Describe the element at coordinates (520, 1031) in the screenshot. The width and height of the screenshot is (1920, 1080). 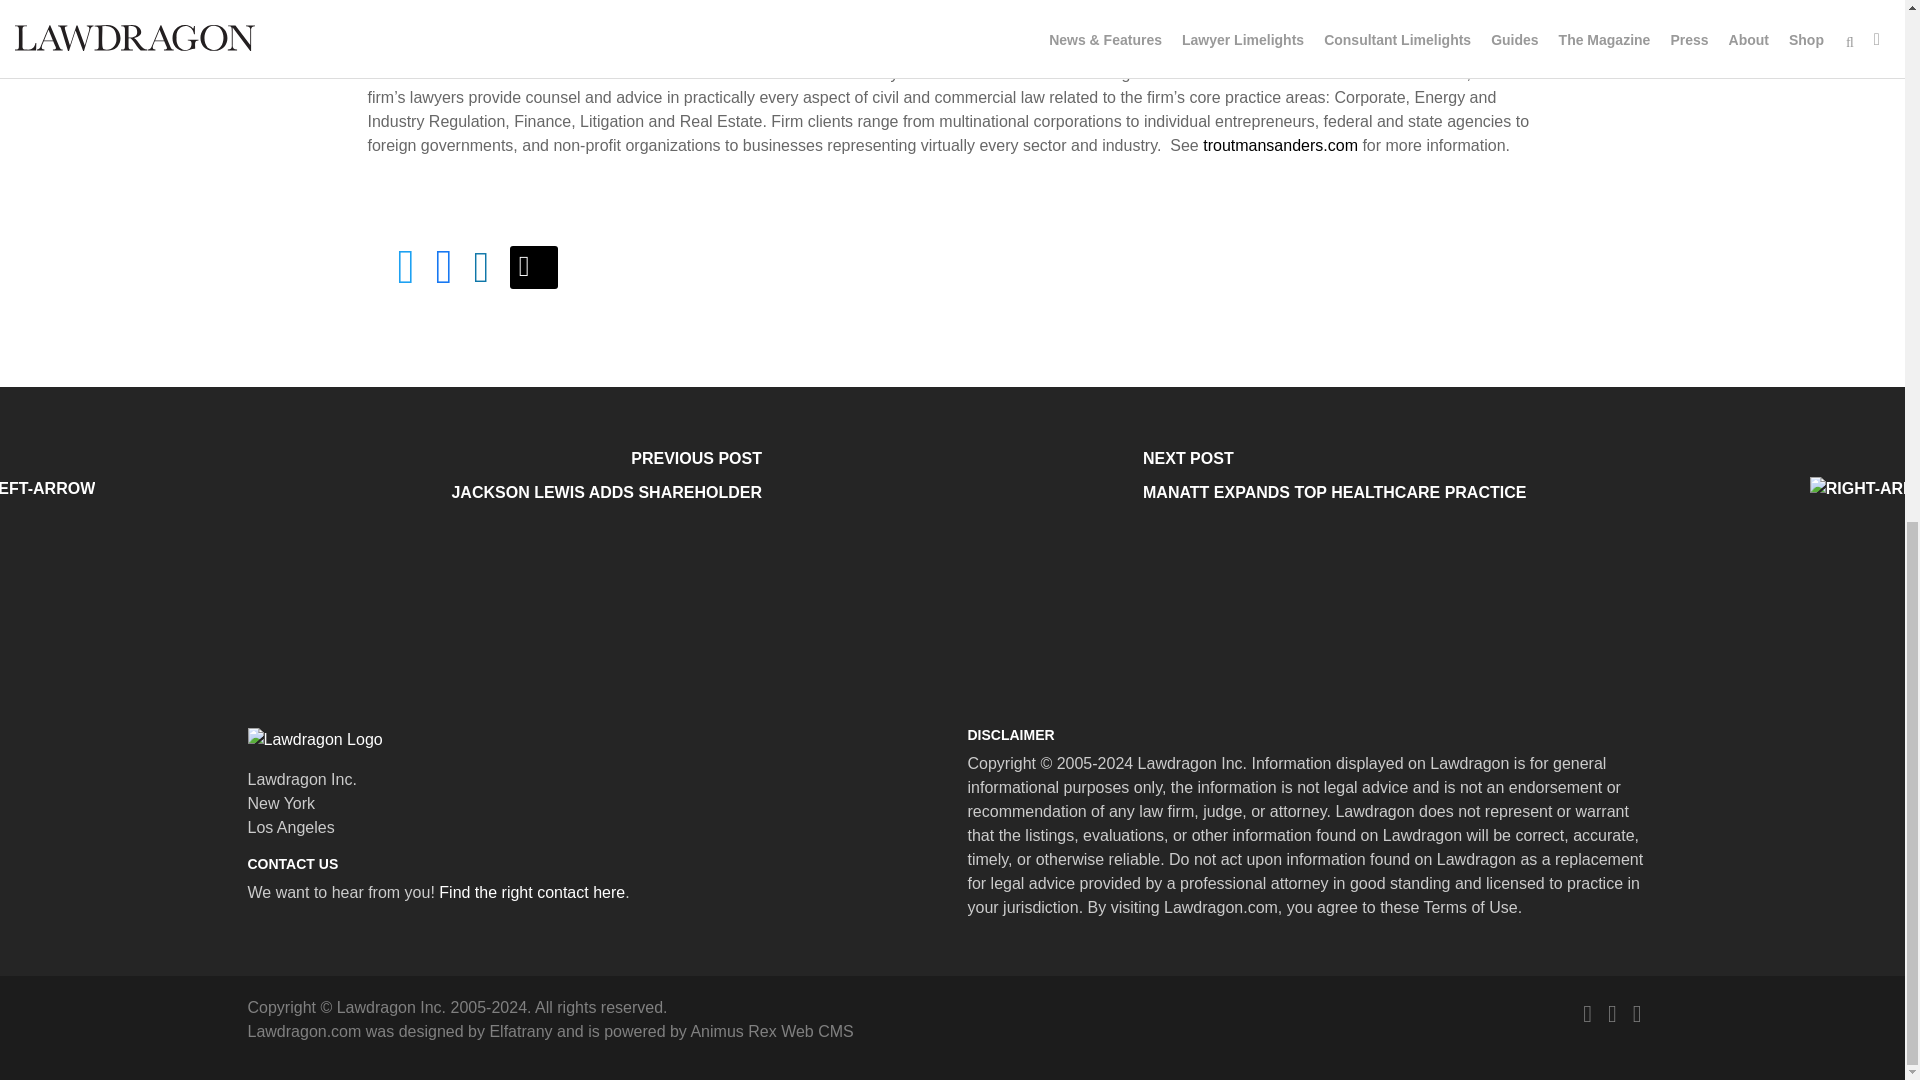
I see `Elfatrany` at that location.